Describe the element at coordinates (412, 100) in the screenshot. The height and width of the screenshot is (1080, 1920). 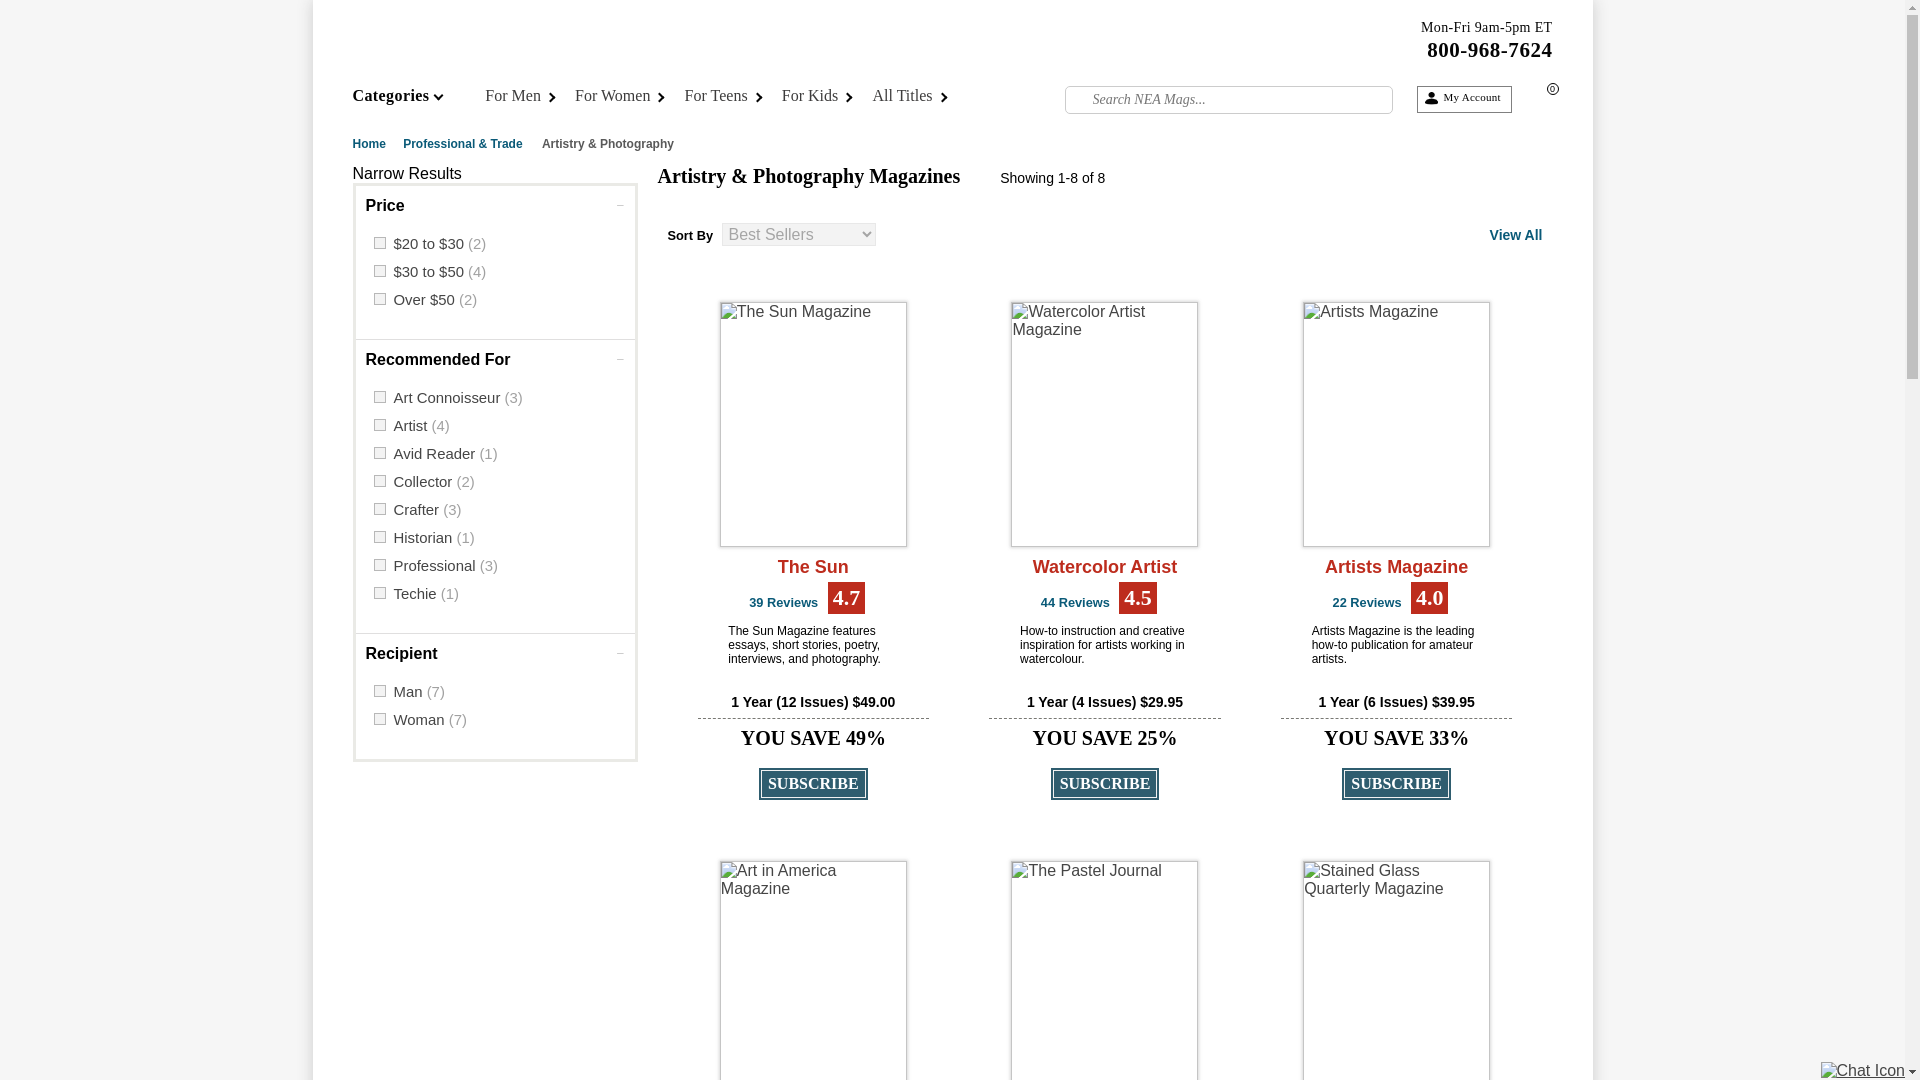
I see `Categories` at that location.